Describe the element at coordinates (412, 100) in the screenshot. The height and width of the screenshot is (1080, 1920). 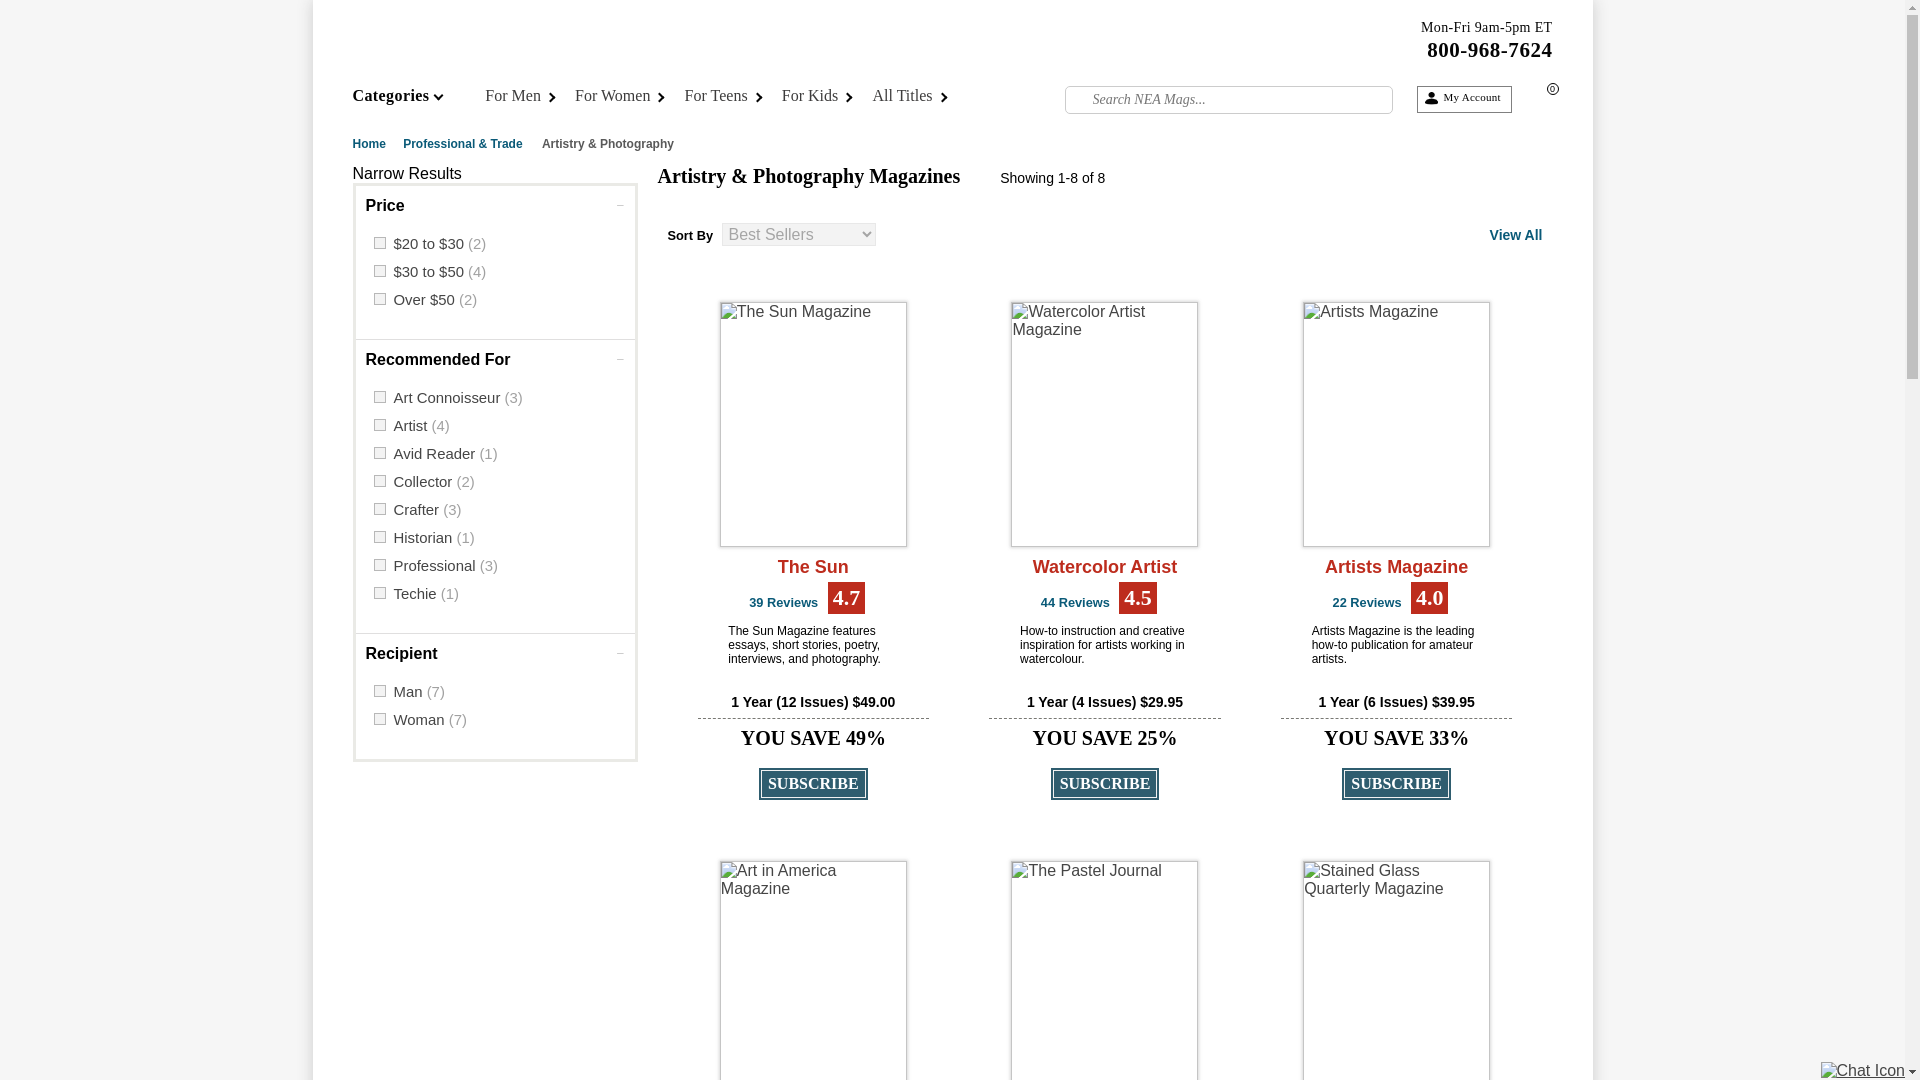
I see `Categories` at that location.